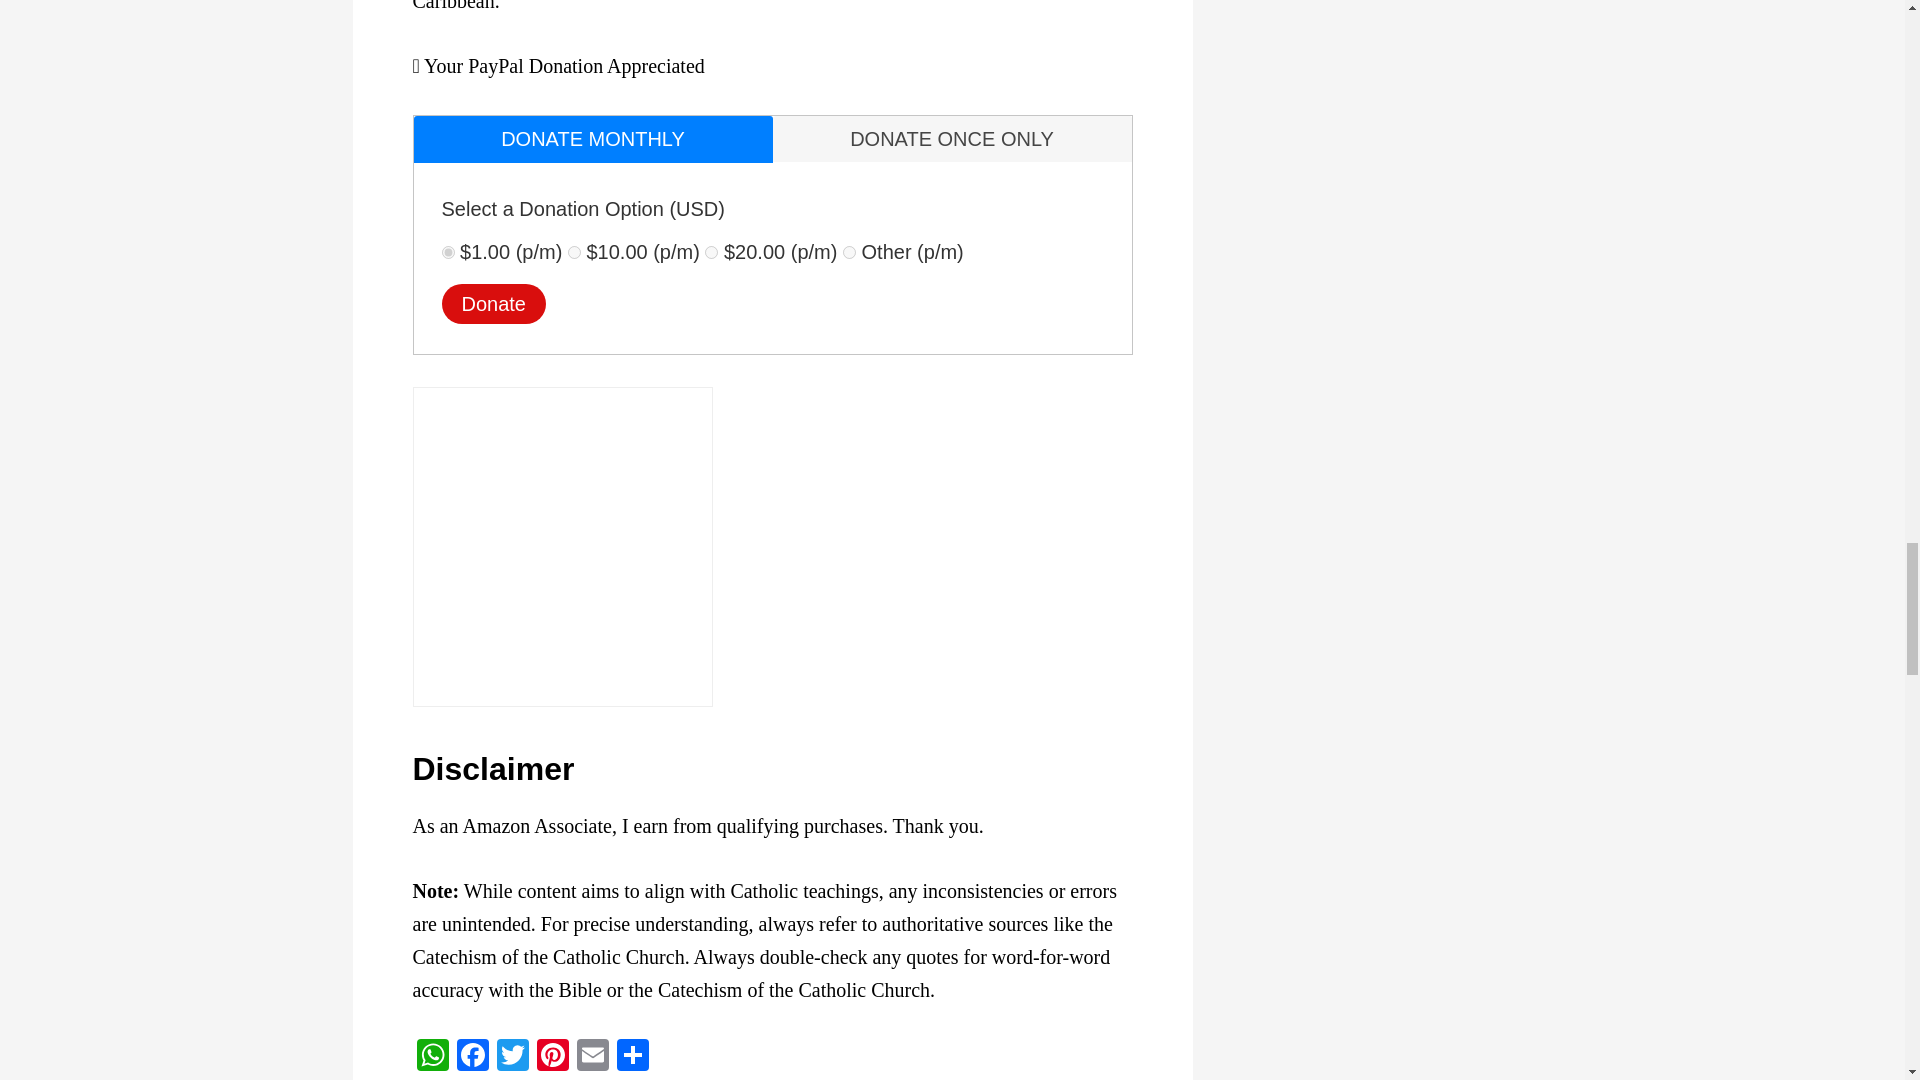  I want to click on Share, so click(632, 1056).